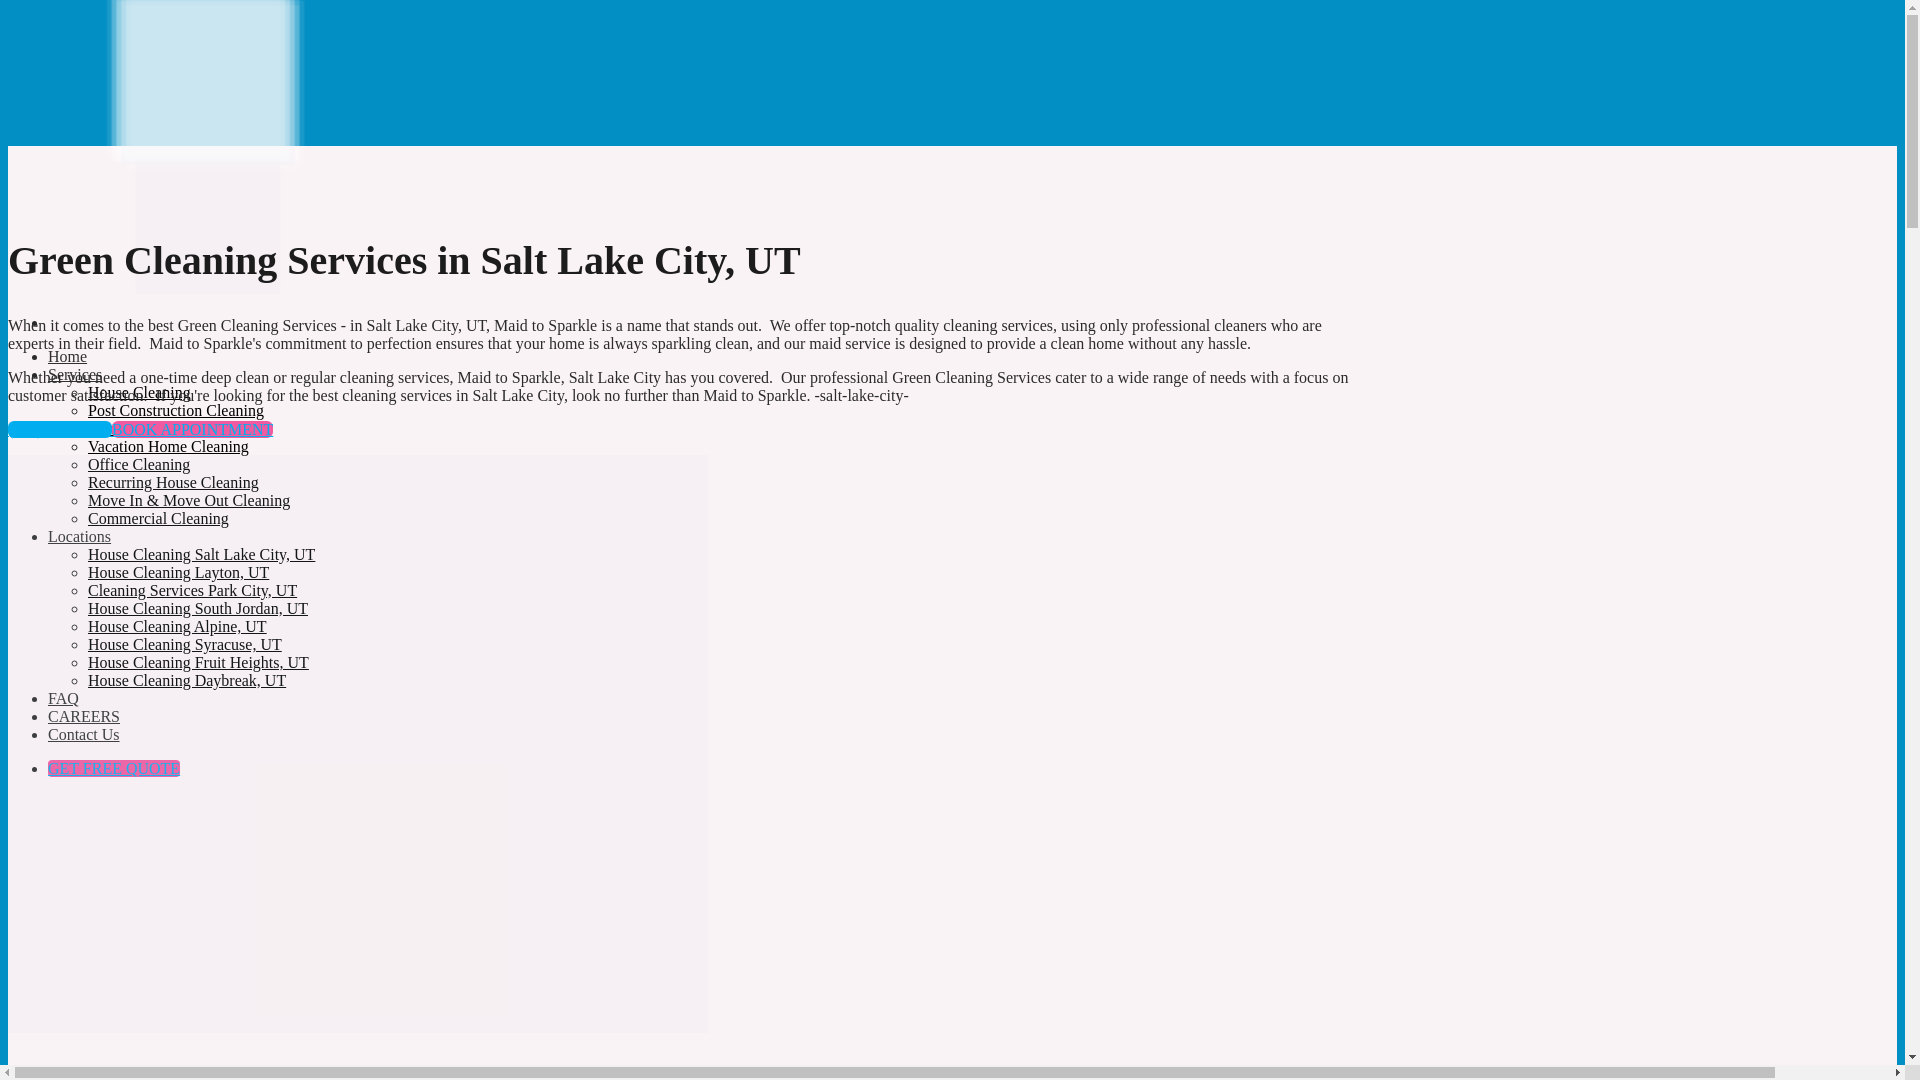 Image resolution: width=1920 pixels, height=1080 pixels. Describe the element at coordinates (80, 536) in the screenshot. I see `Locations` at that location.